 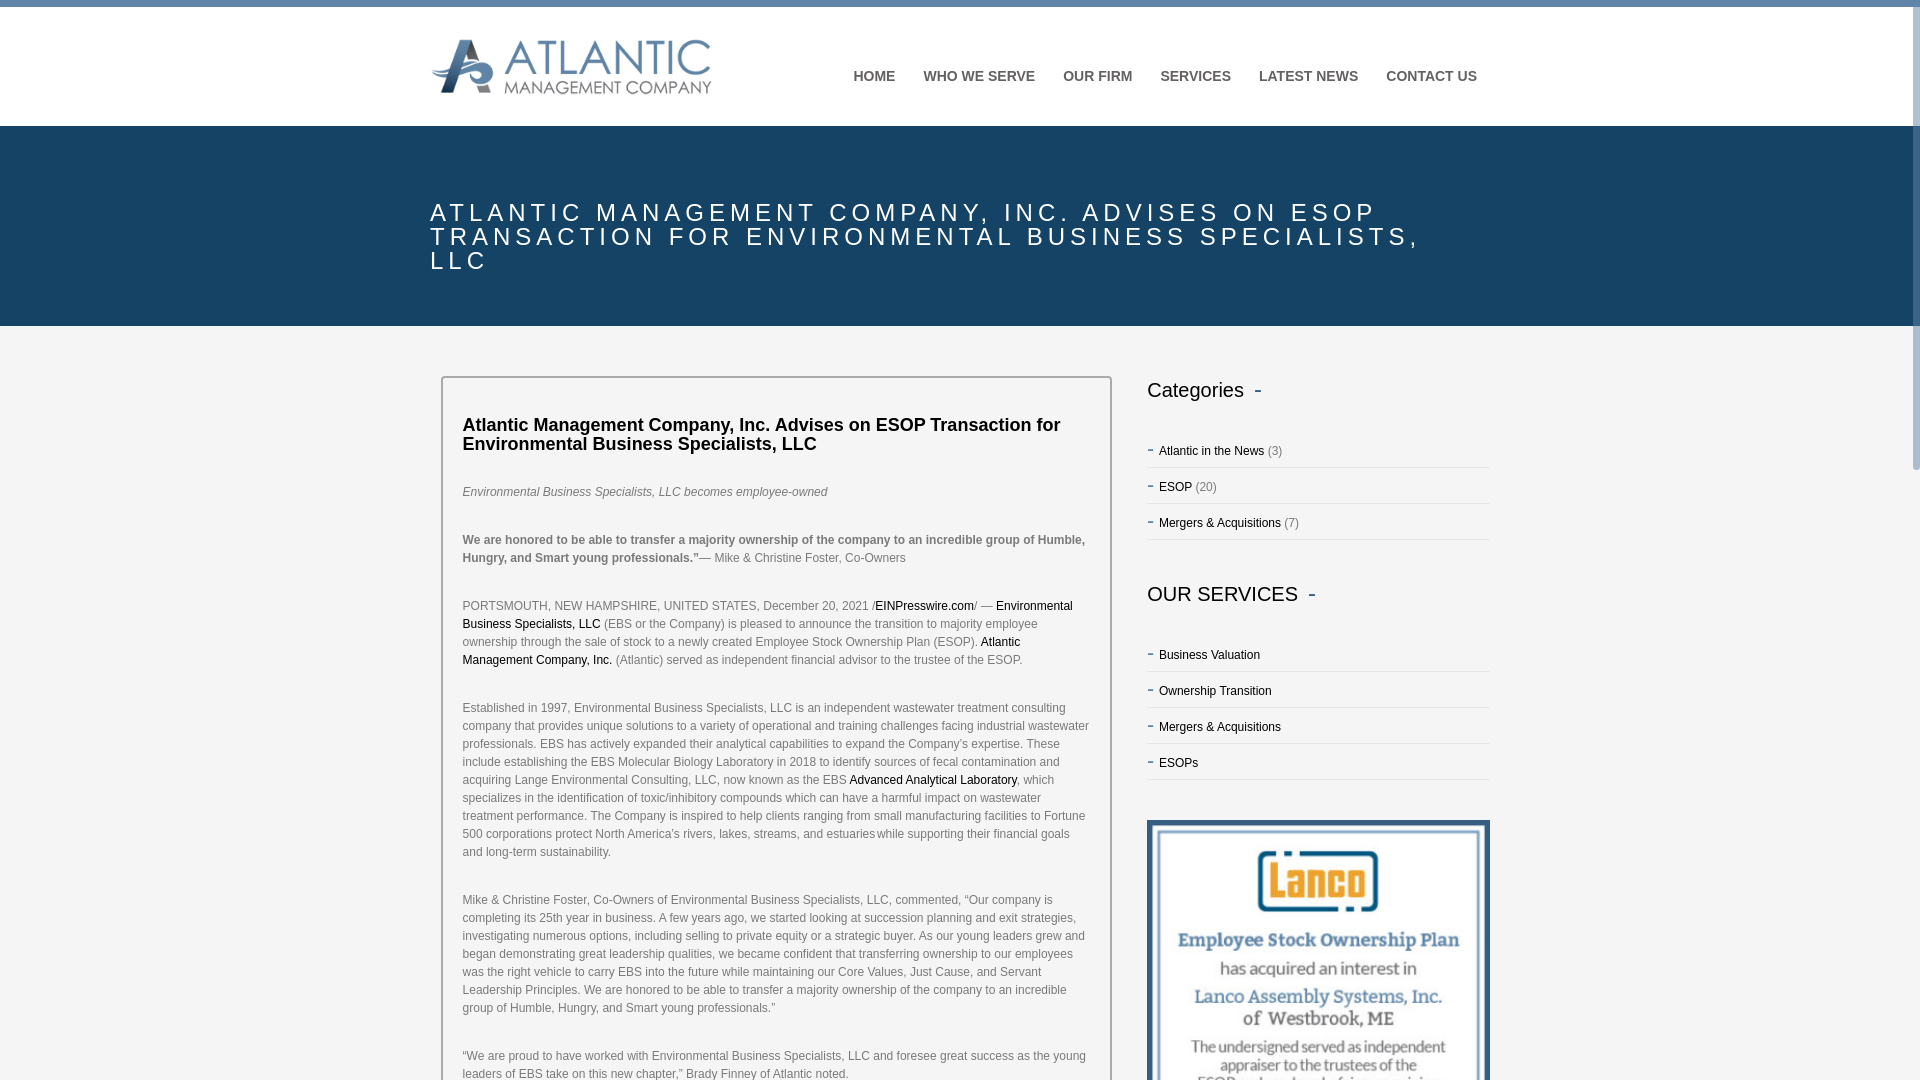 I want to click on Advanced Analytical Laboratory, so click(x=934, y=780).